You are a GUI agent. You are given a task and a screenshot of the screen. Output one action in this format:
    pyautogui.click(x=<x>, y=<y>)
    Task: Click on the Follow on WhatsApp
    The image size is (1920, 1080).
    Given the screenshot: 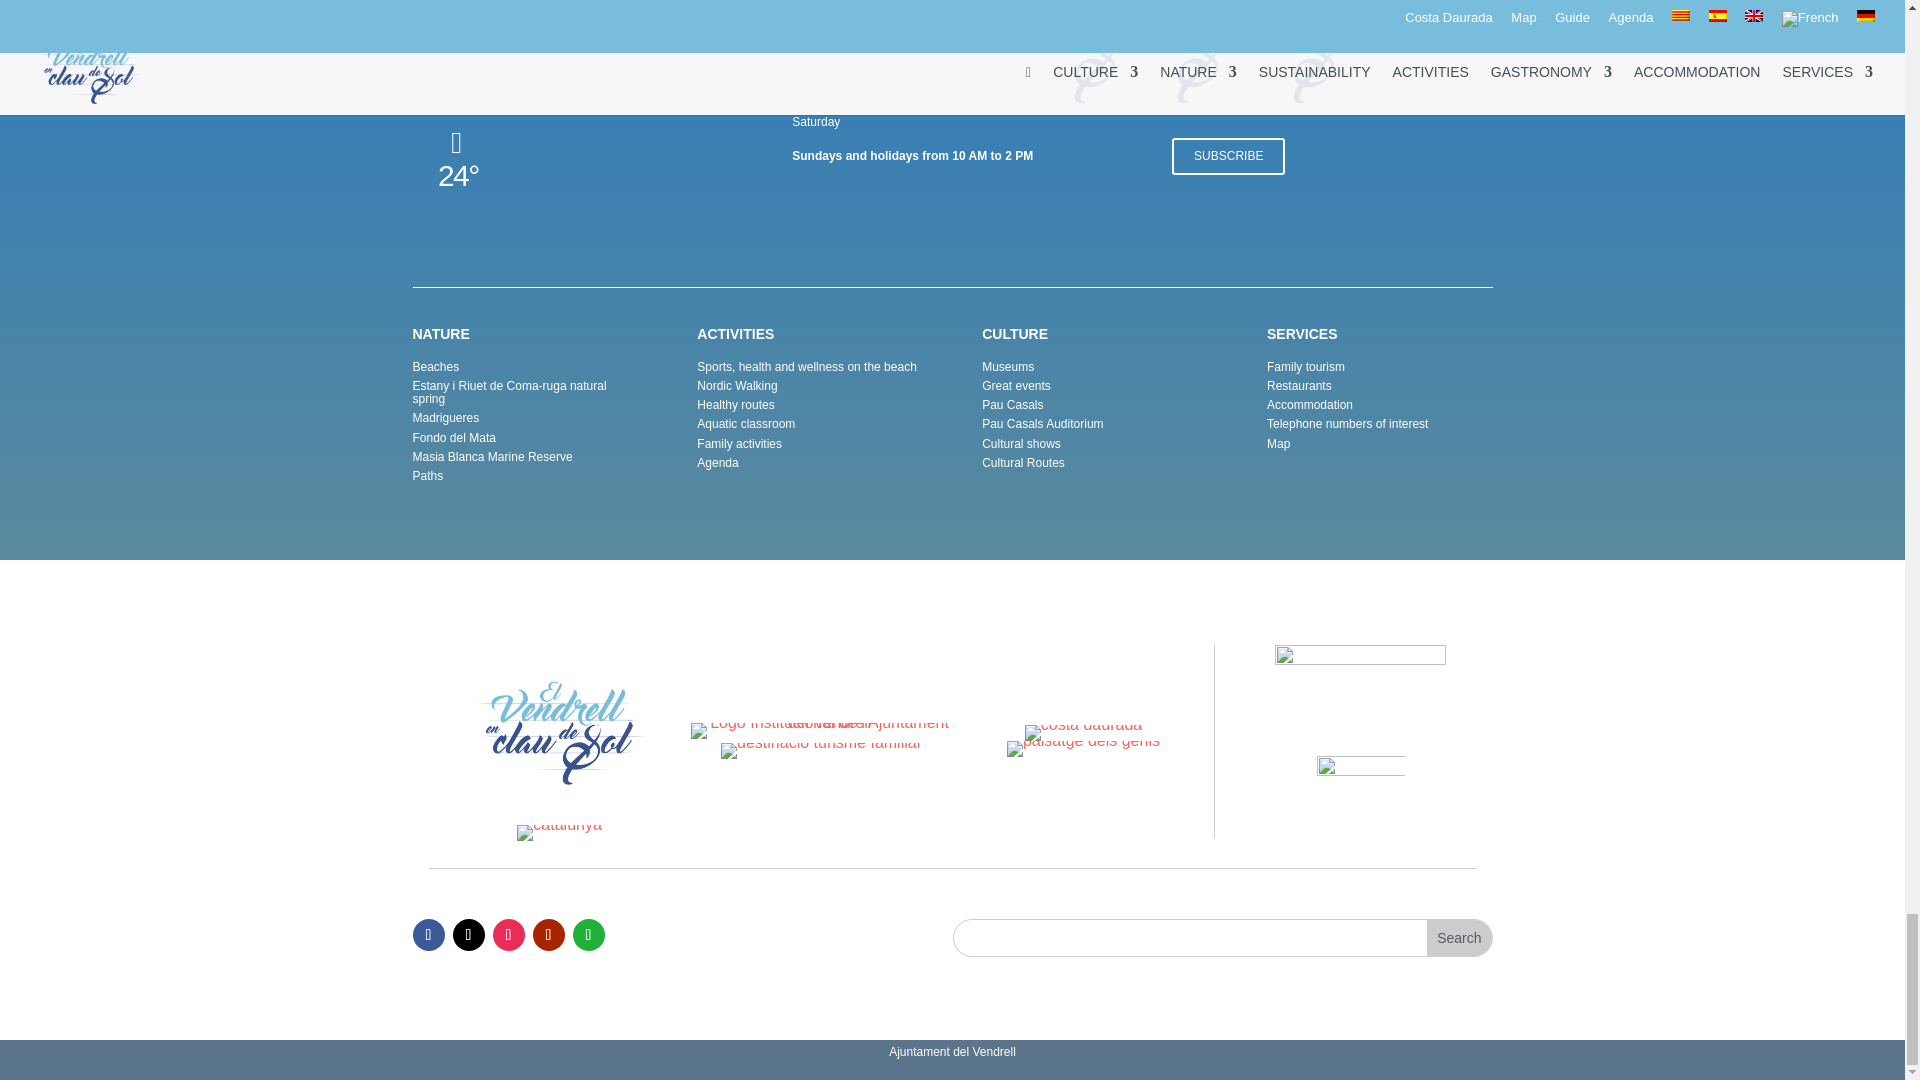 What is the action you would take?
    pyautogui.click(x=588, y=935)
    